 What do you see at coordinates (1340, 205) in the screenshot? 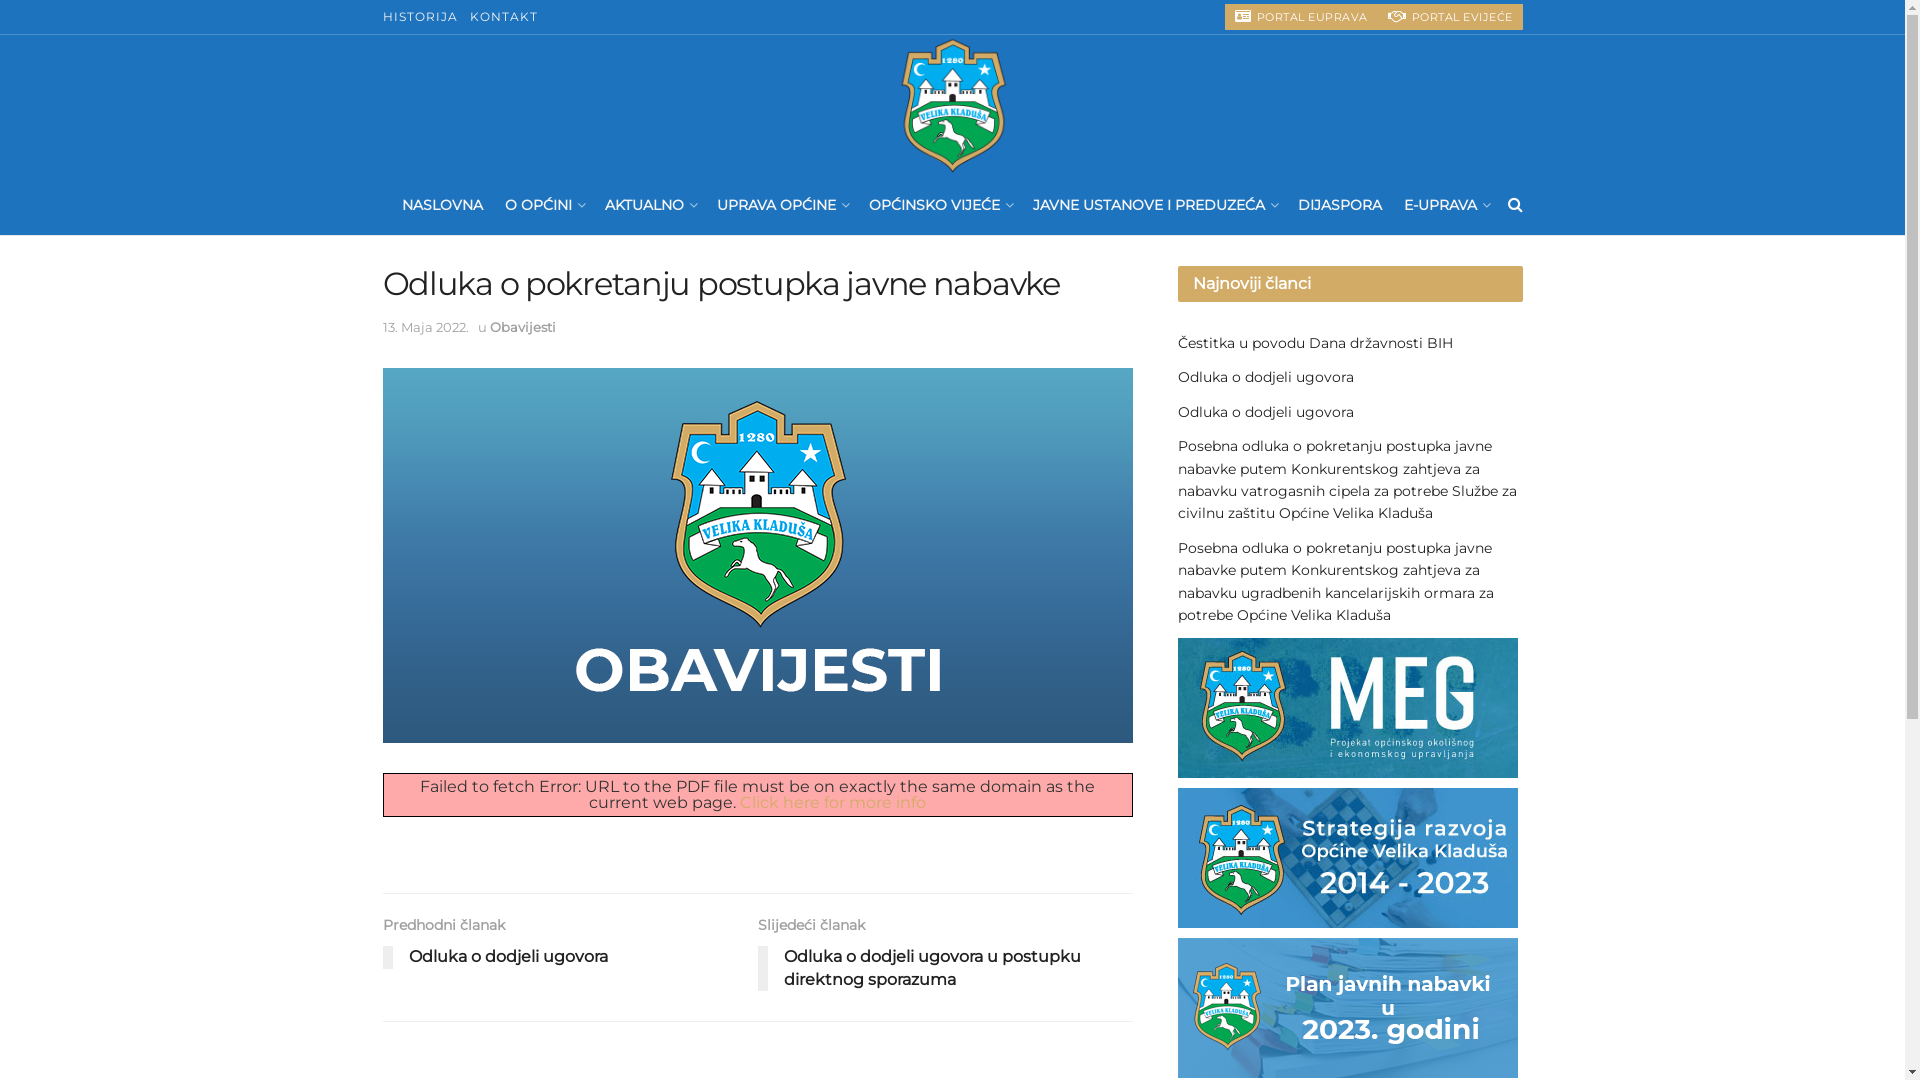
I see `DIJASPORA` at bounding box center [1340, 205].